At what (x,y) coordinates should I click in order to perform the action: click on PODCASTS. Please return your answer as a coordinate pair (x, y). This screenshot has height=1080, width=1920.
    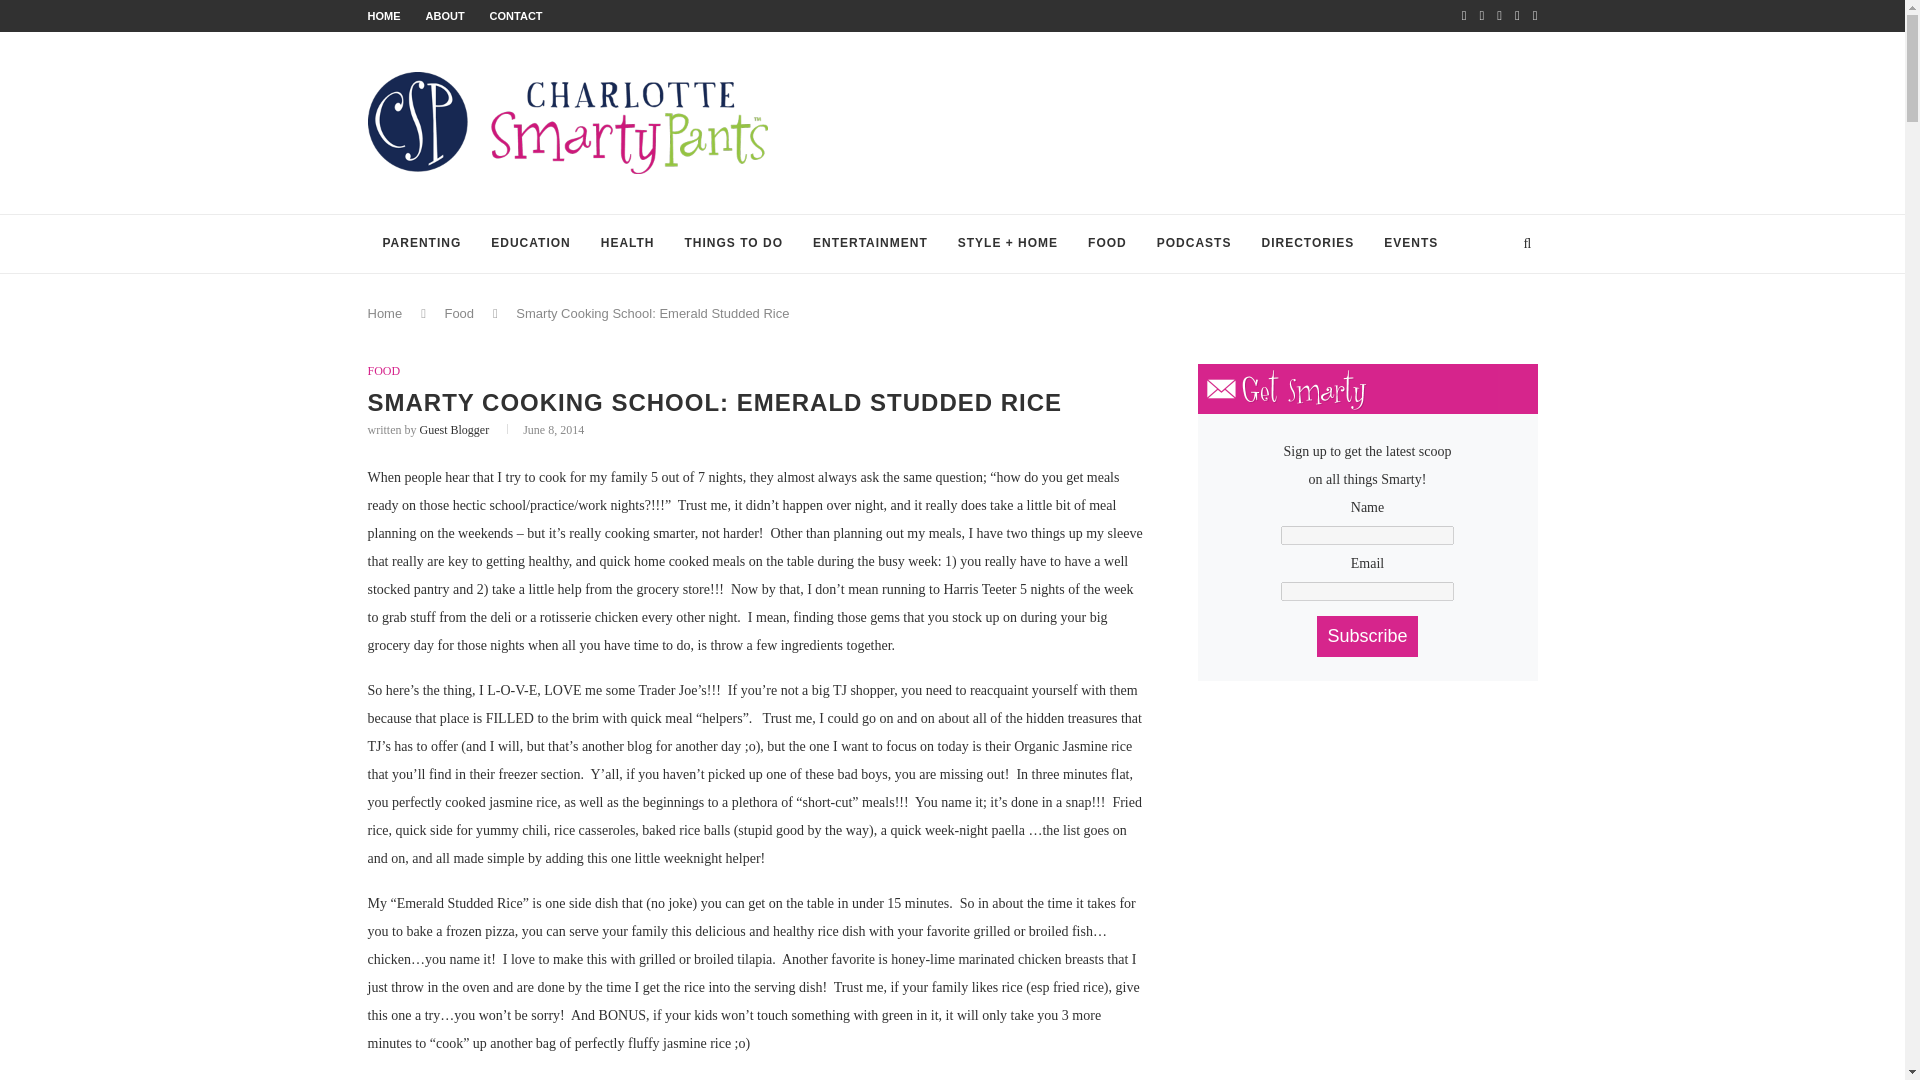
    Looking at the image, I should click on (1194, 244).